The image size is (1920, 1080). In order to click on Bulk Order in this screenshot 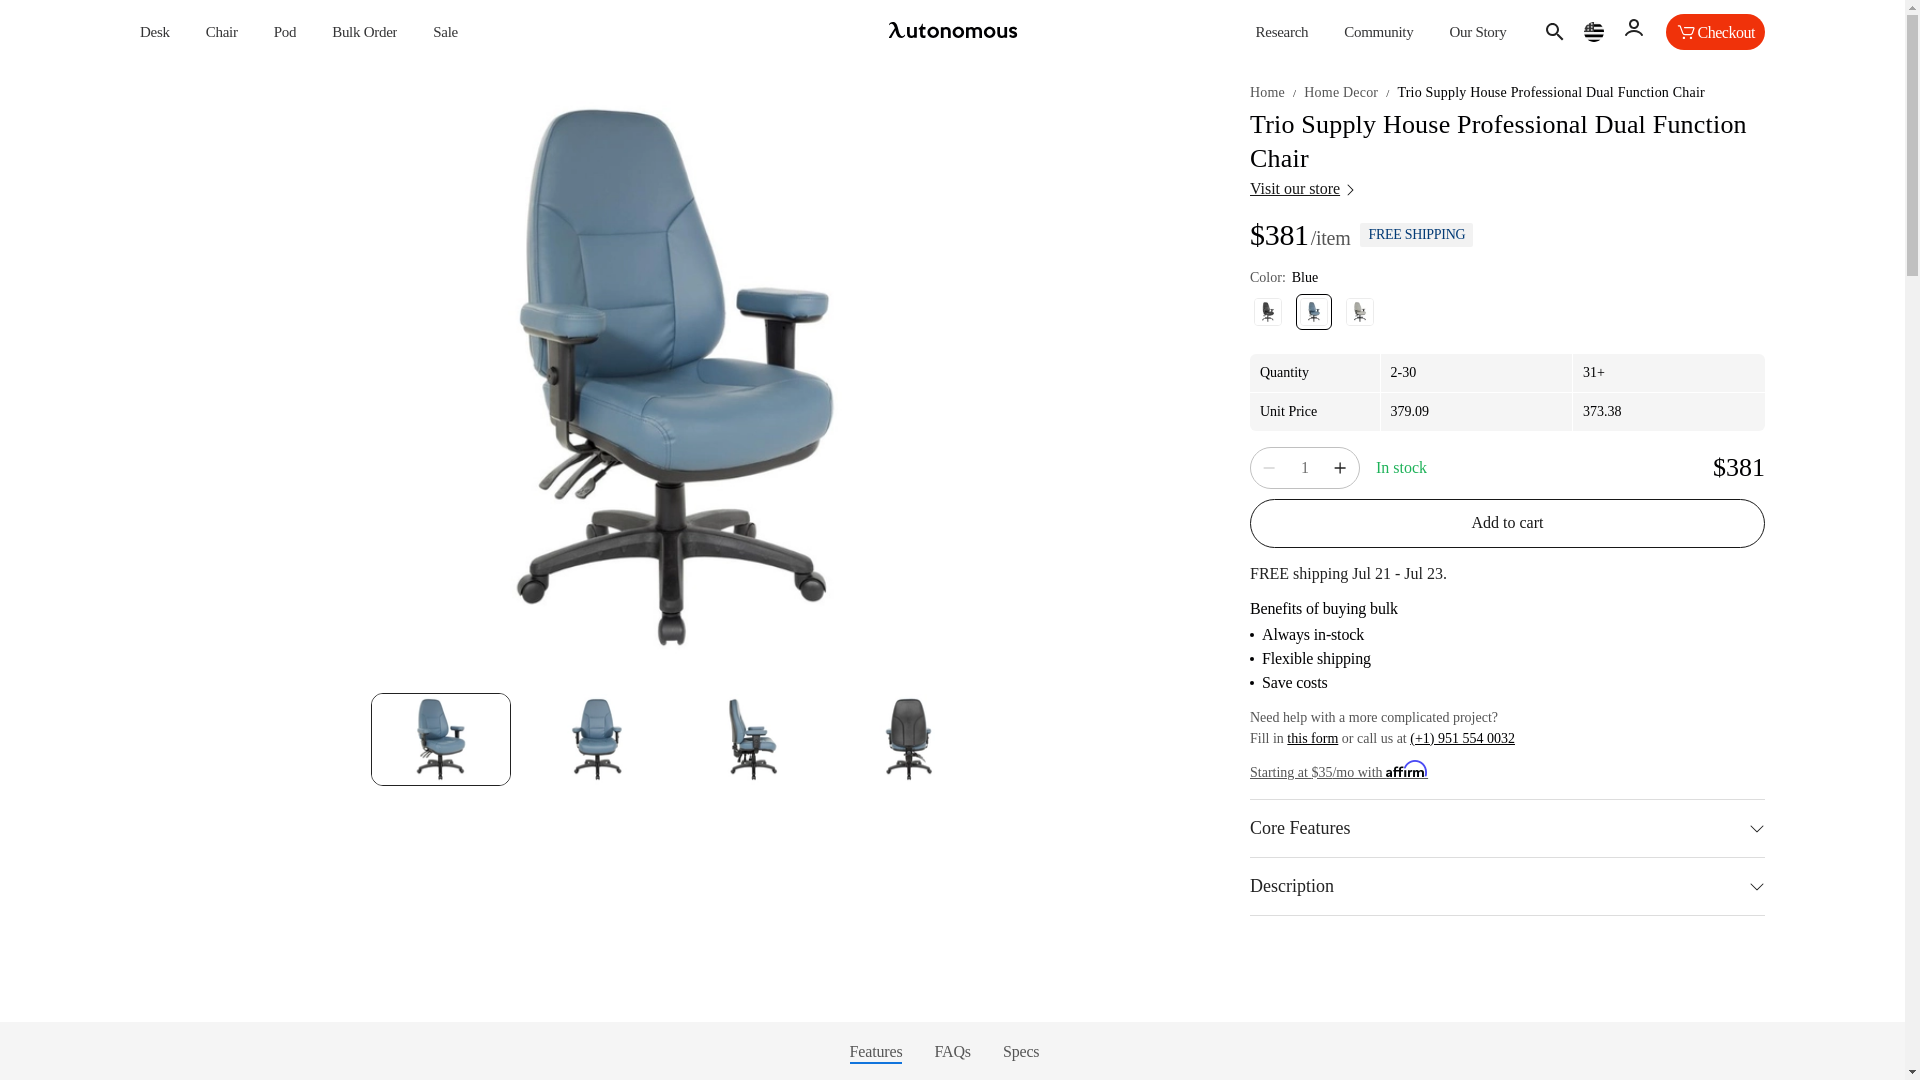, I will do `click(364, 32)`.